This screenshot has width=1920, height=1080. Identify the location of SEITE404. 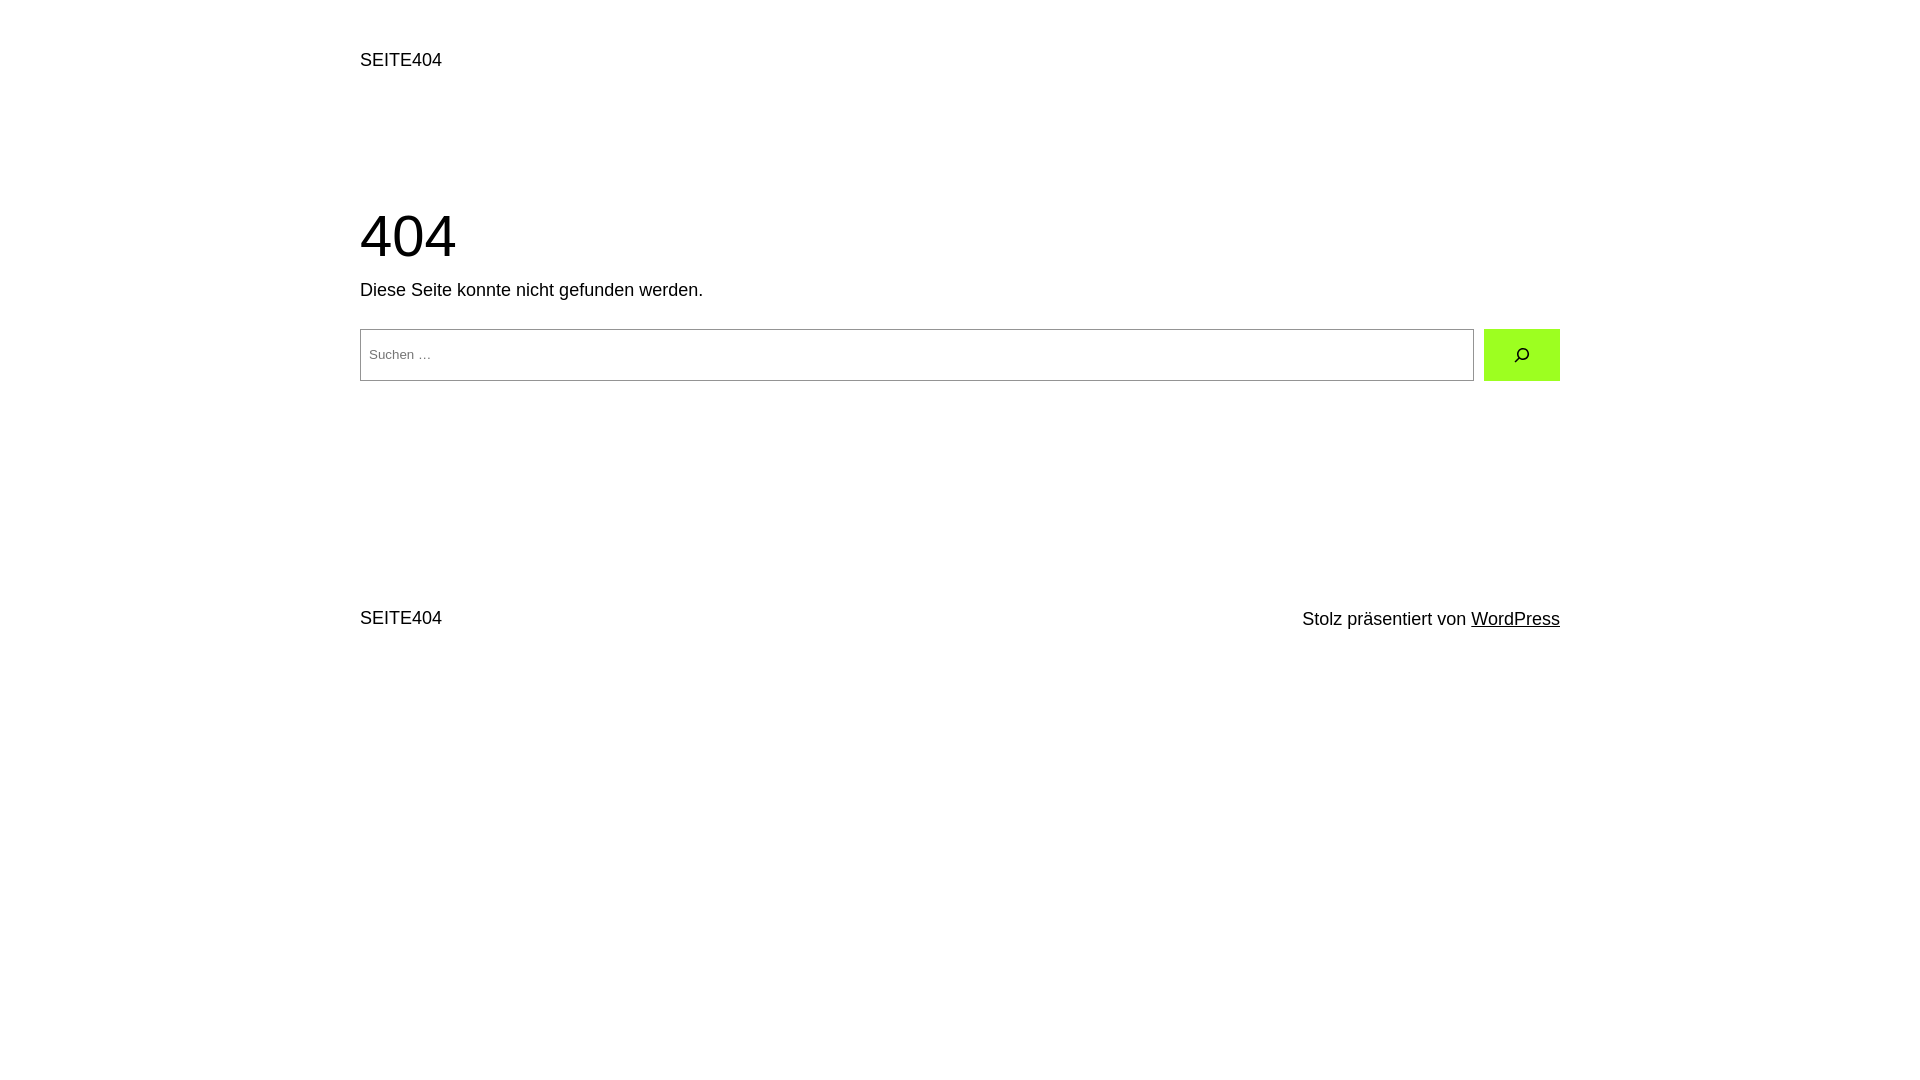
(401, 60).